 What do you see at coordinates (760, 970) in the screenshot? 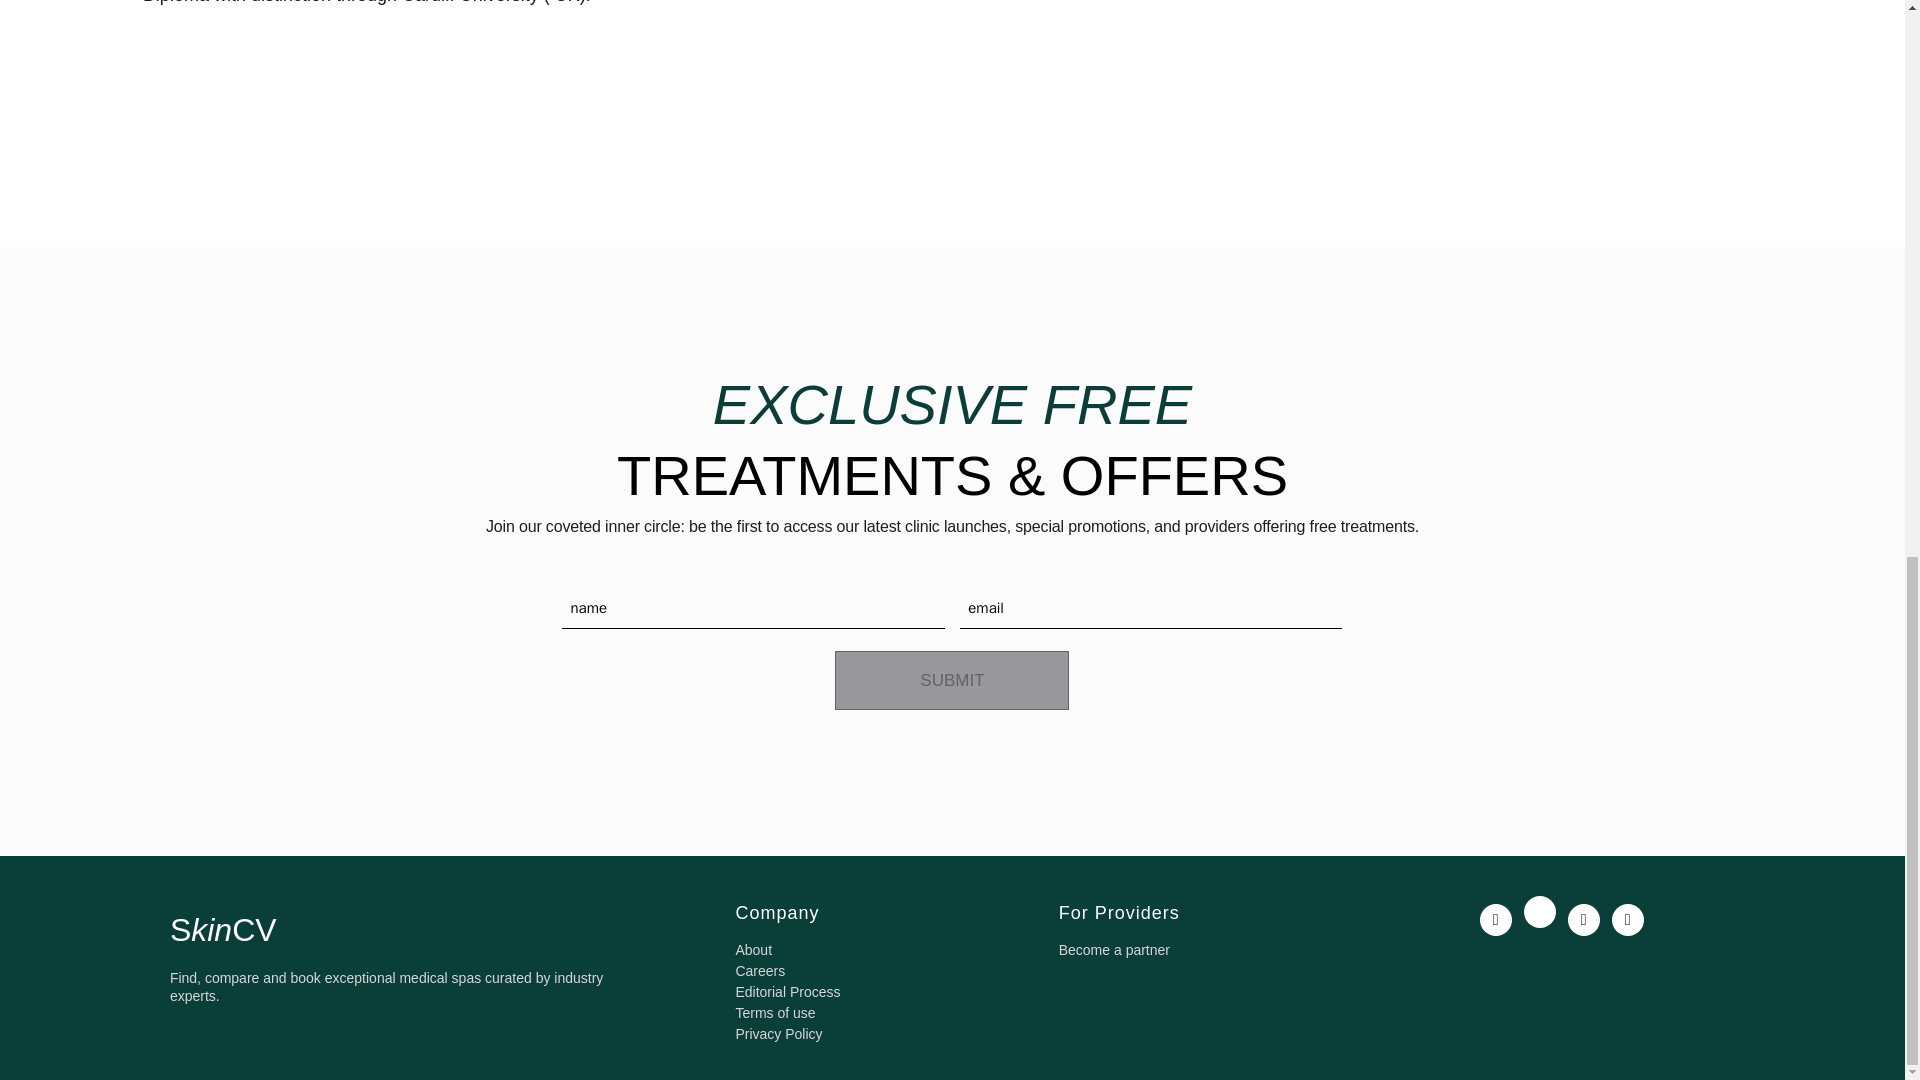
I see `Careers` at bounding box center [760, 970].